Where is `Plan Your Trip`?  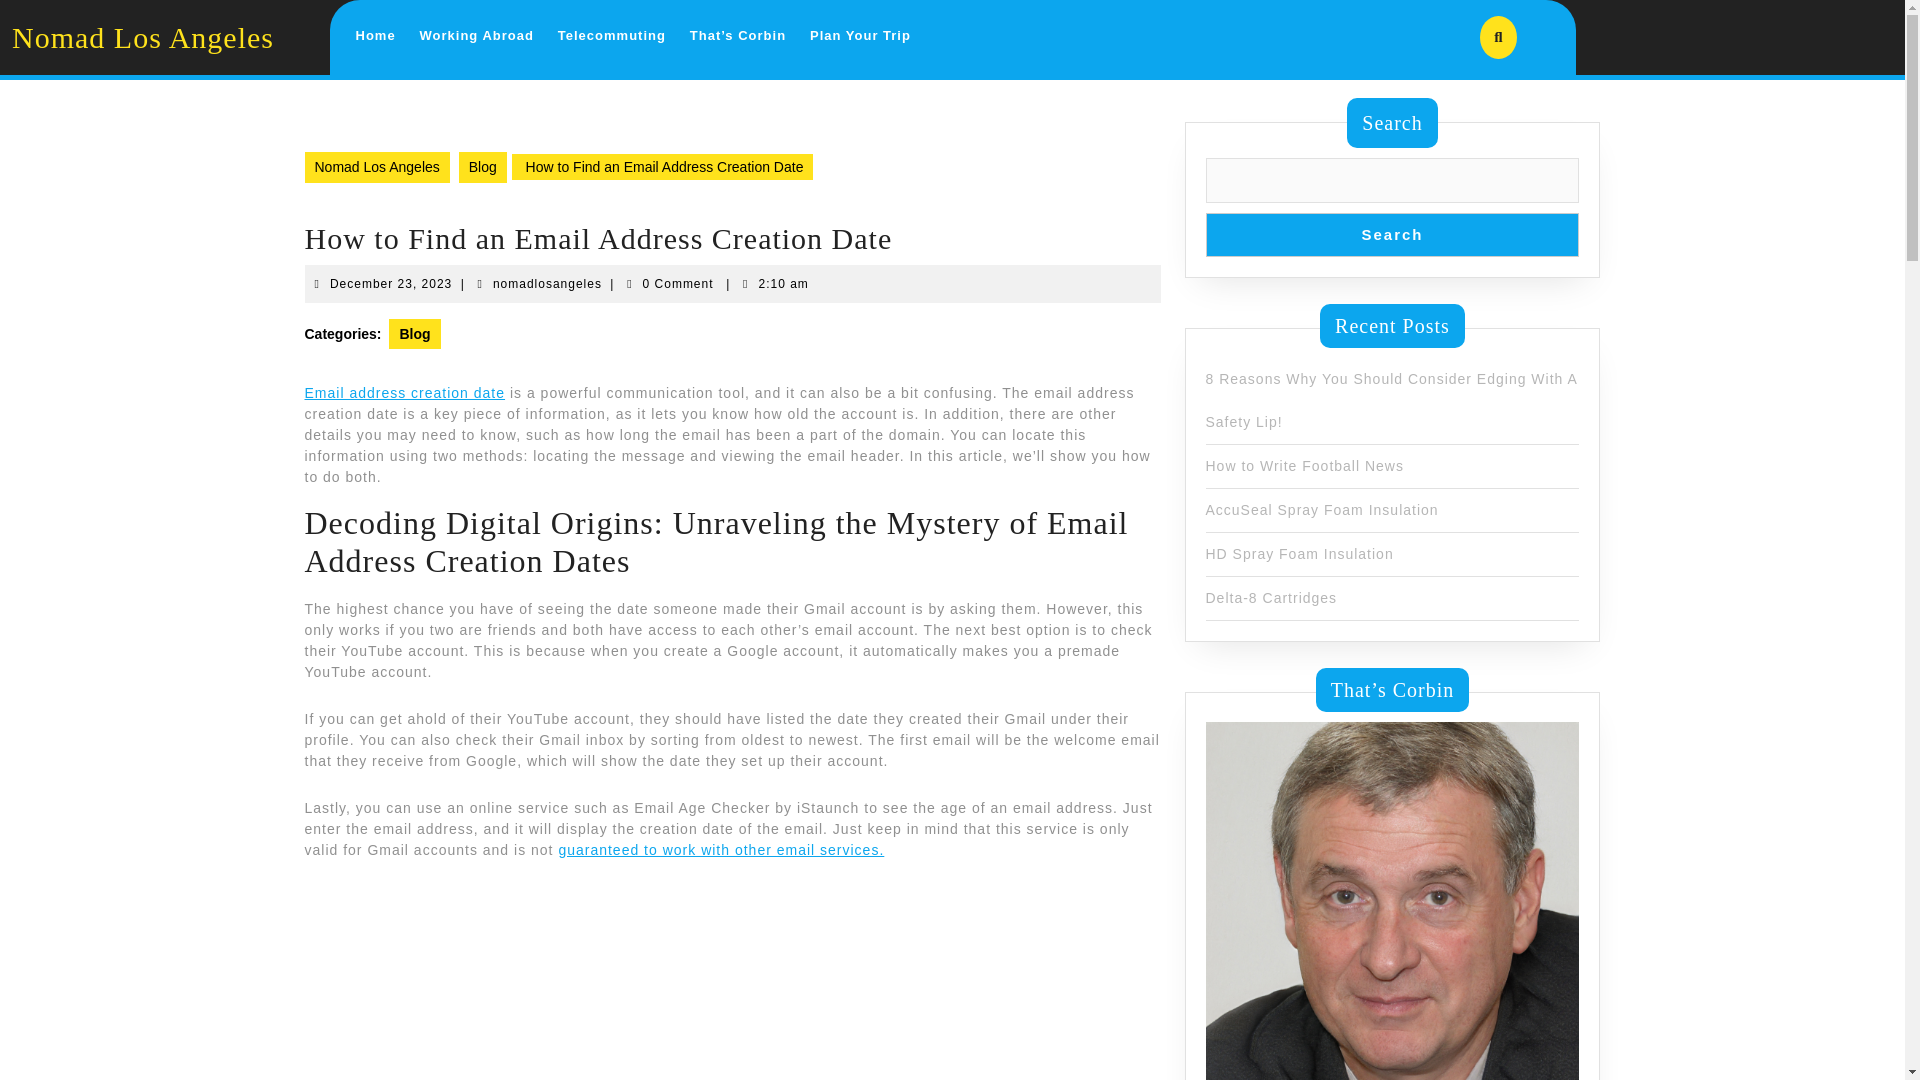 Plan Your Trip is located at coordinates (390, 283).